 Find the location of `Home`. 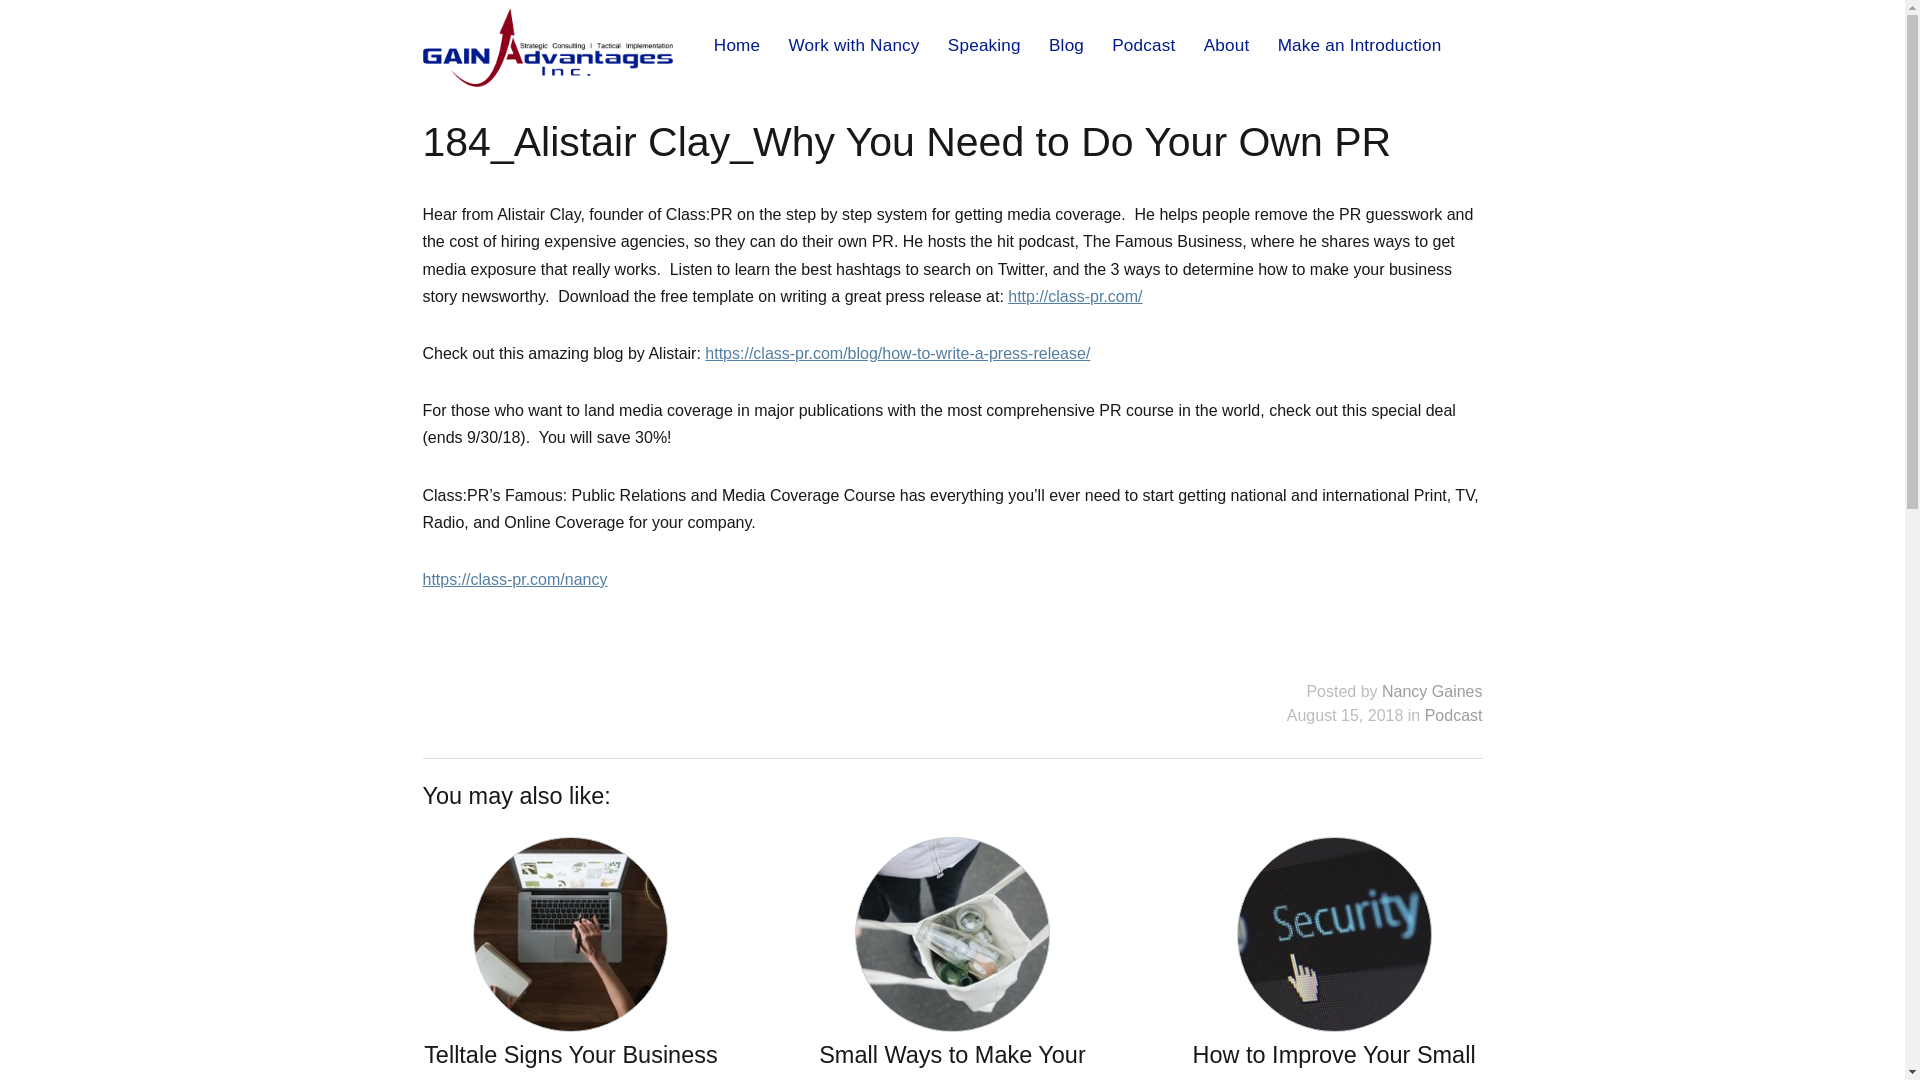

Home is located at coordinates (737, 44).